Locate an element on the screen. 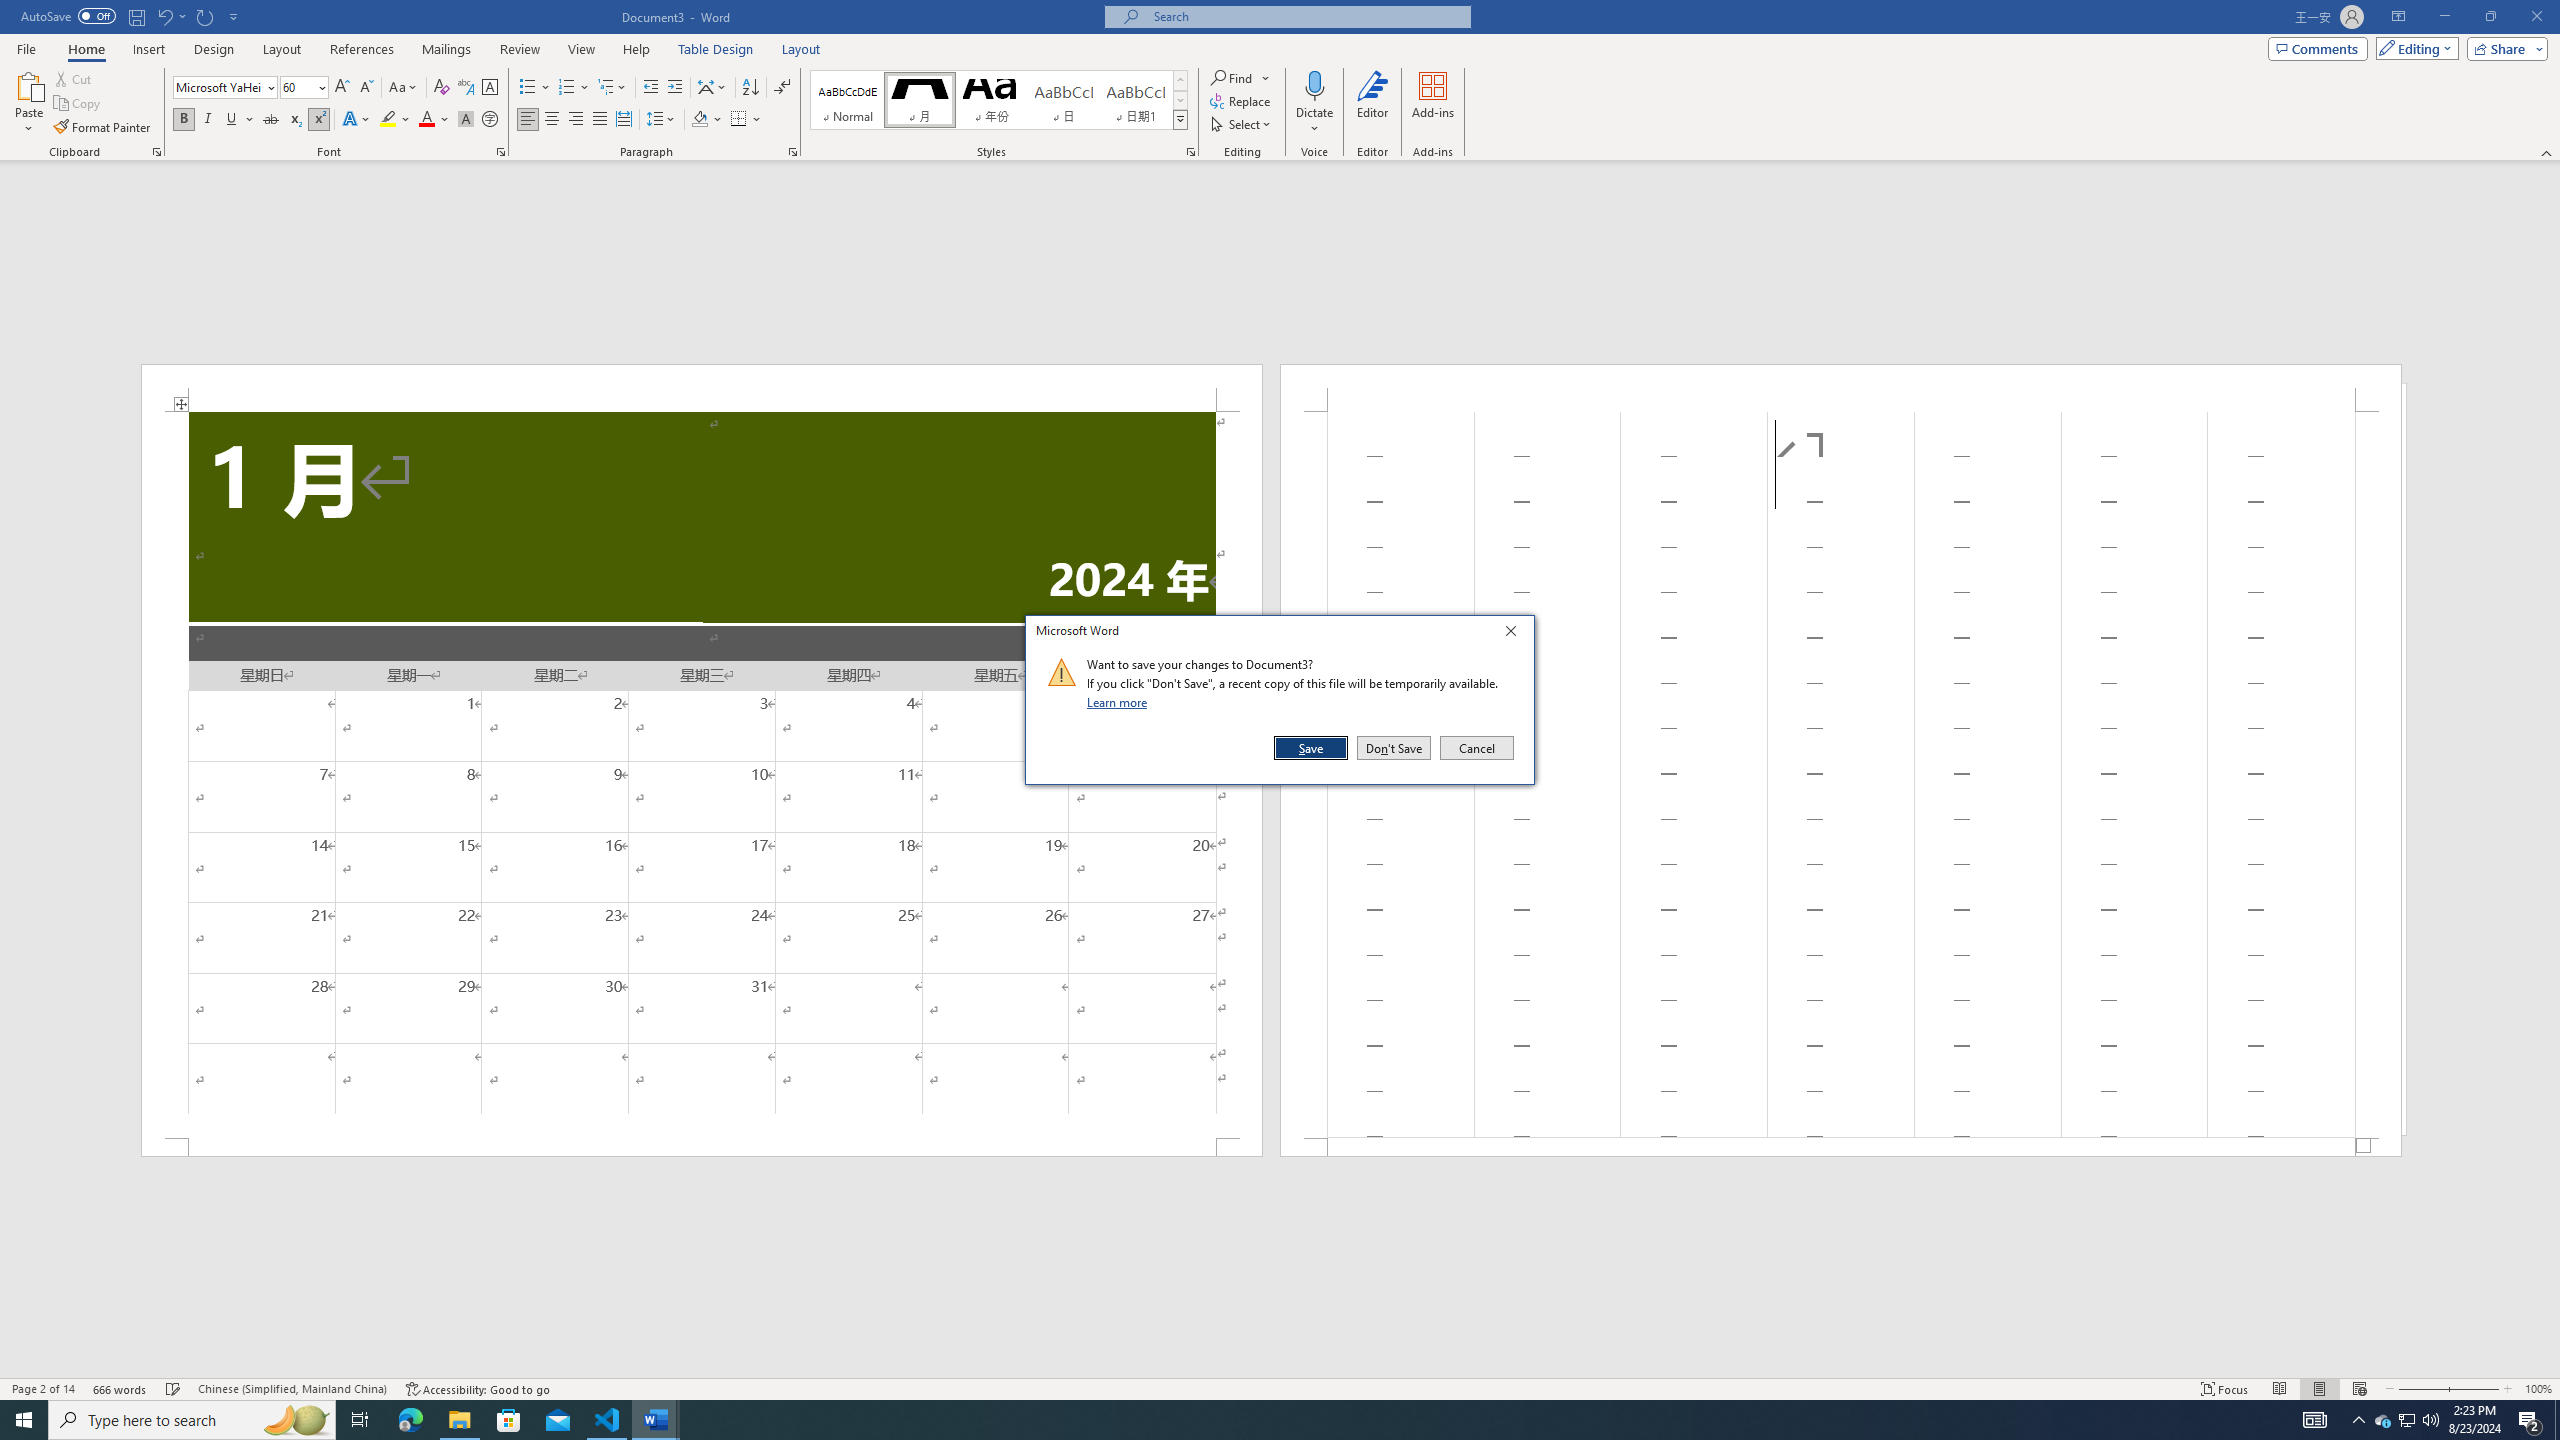  Cancel is located at coordinates (1475, 748).